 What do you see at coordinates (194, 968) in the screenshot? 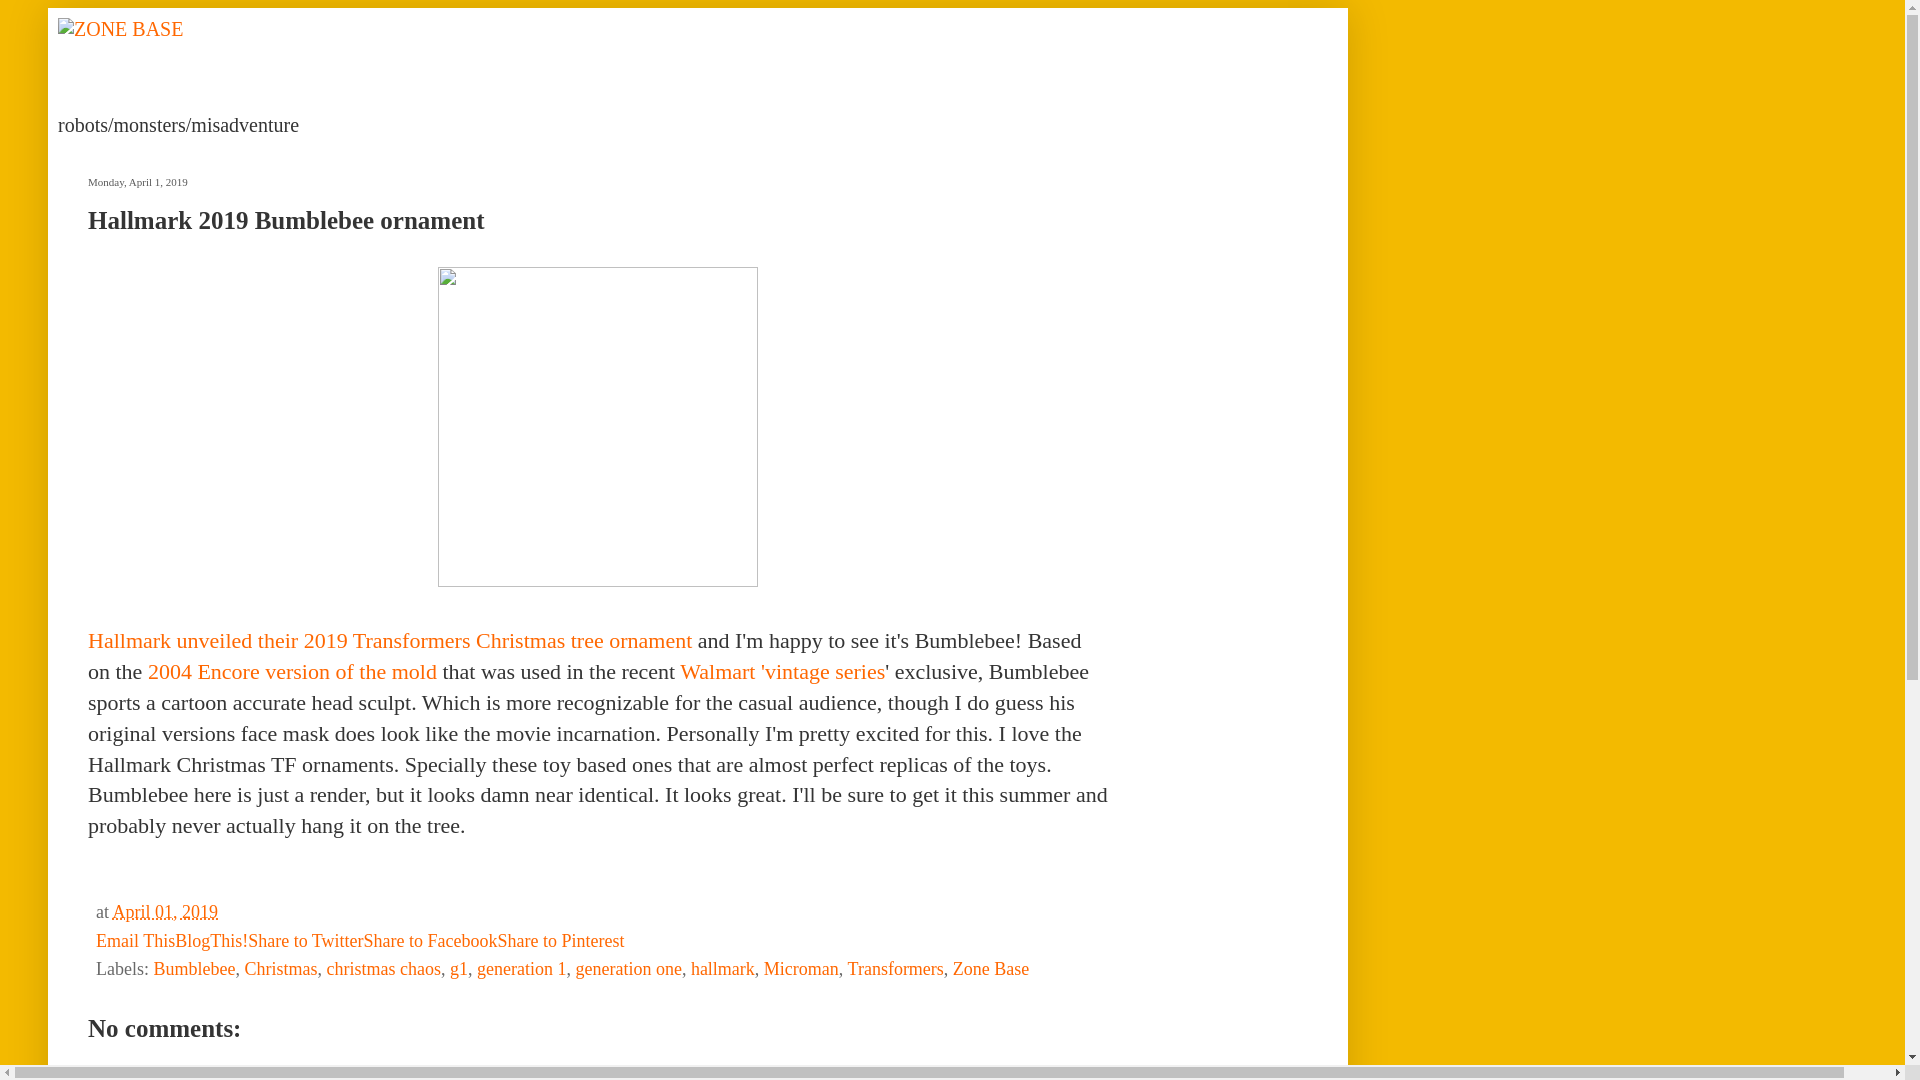
I see `Bumblebee` at bounding box center [194, 968].